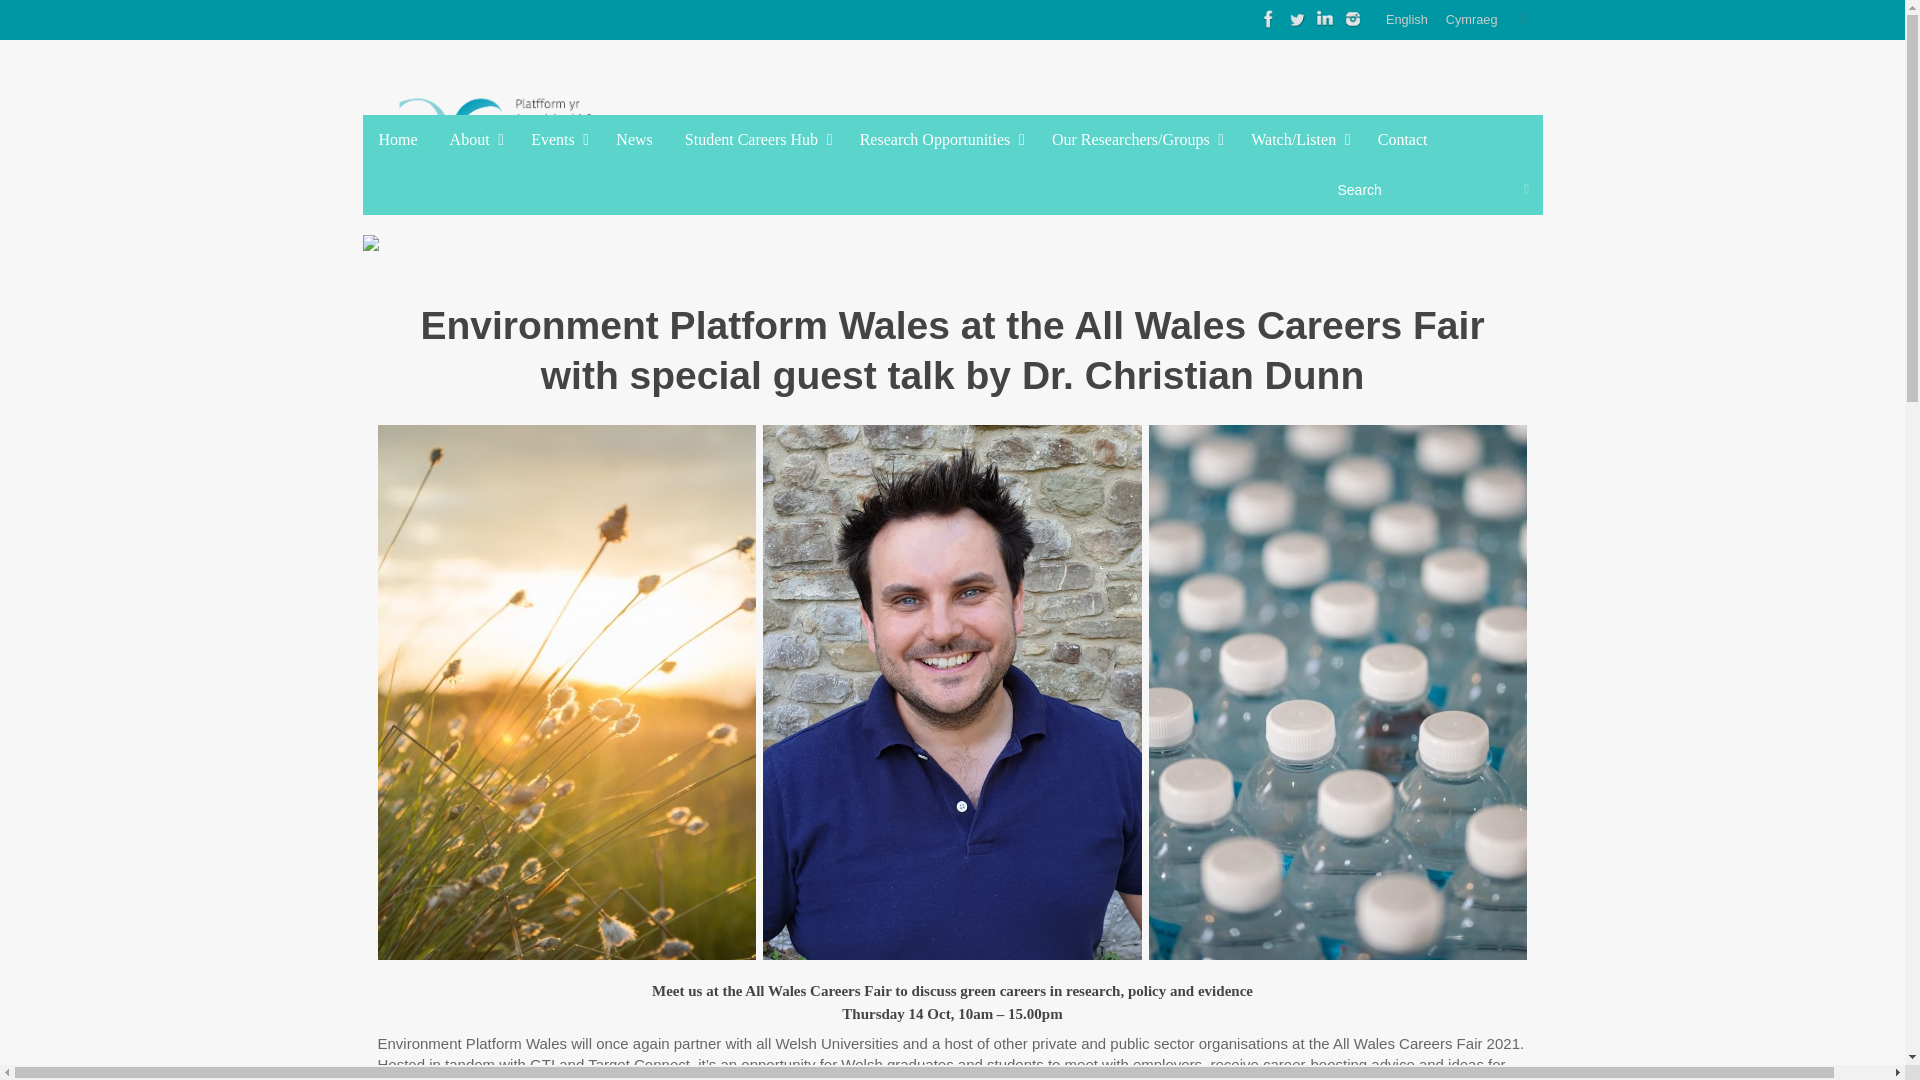  Describe the element at coordinates (1324, 19) in the screenshot. I see `LinkedIn` at that location.